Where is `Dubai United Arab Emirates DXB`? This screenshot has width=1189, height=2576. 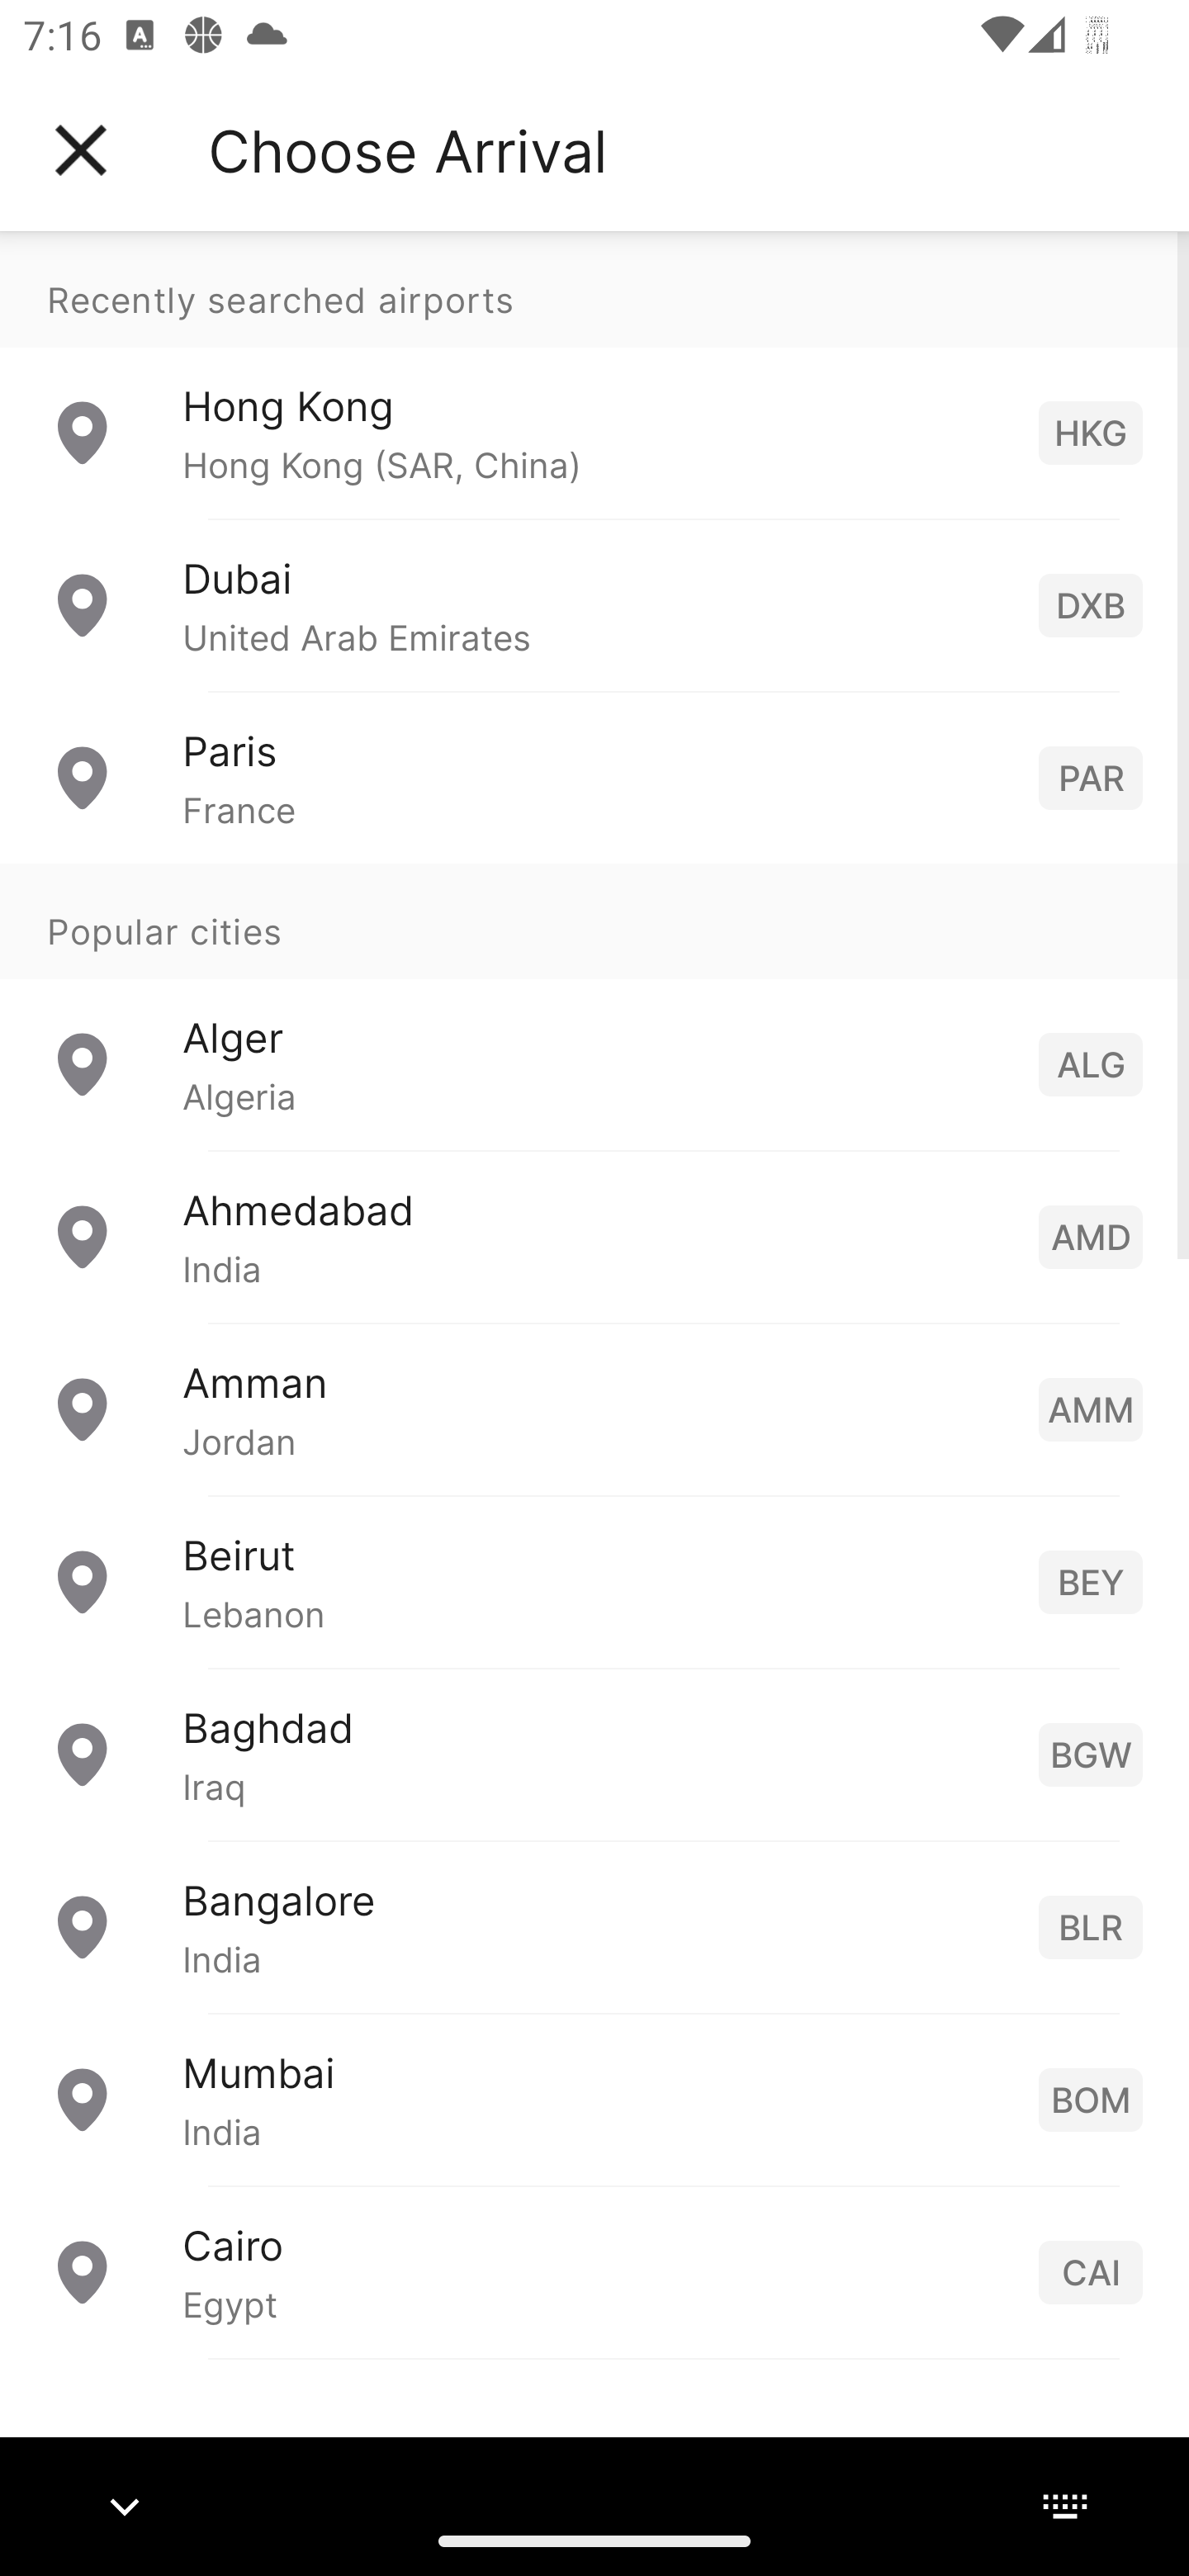 Dubai United Arab Emirates DXB is located at coordinates (594, 604).